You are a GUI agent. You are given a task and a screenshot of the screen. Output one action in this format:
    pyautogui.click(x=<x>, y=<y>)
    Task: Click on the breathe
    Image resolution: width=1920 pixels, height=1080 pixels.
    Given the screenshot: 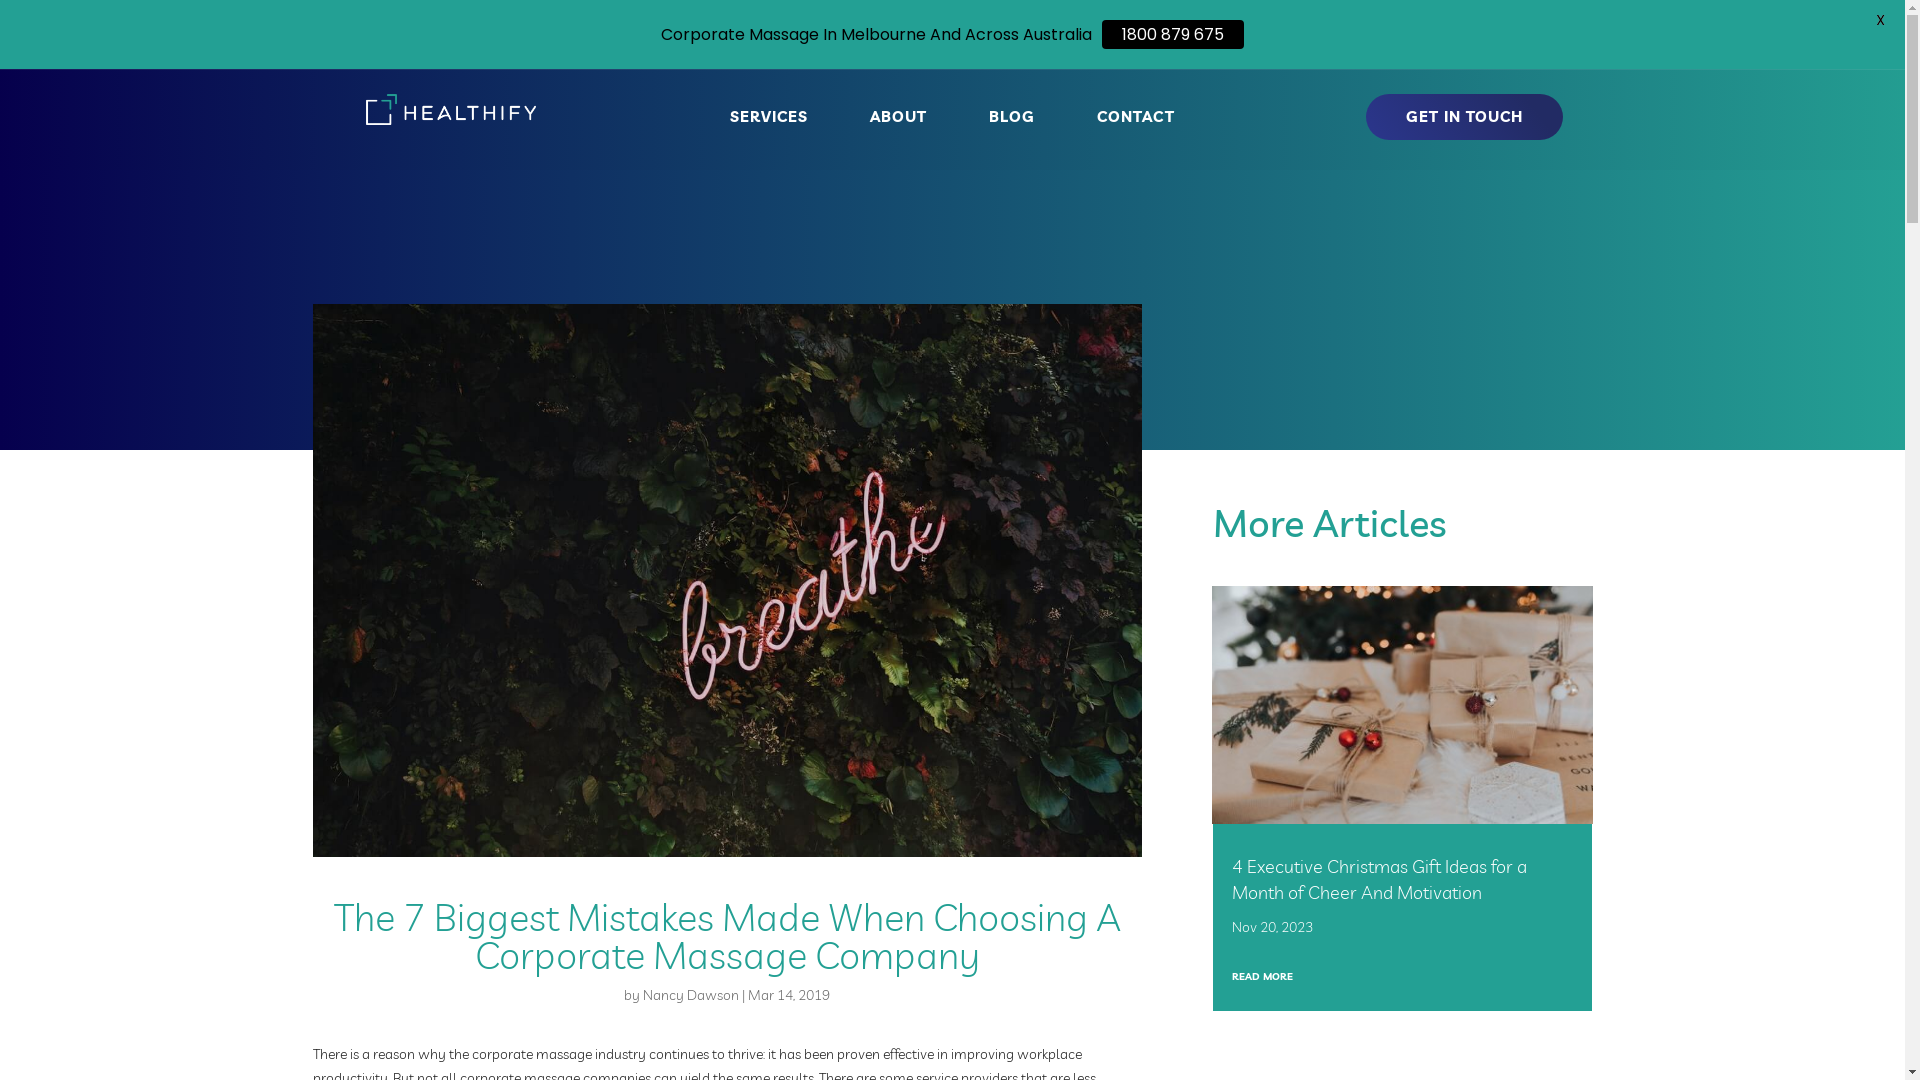 What is the action you would take?
    pyautogui.click(x=727, y=580)
    